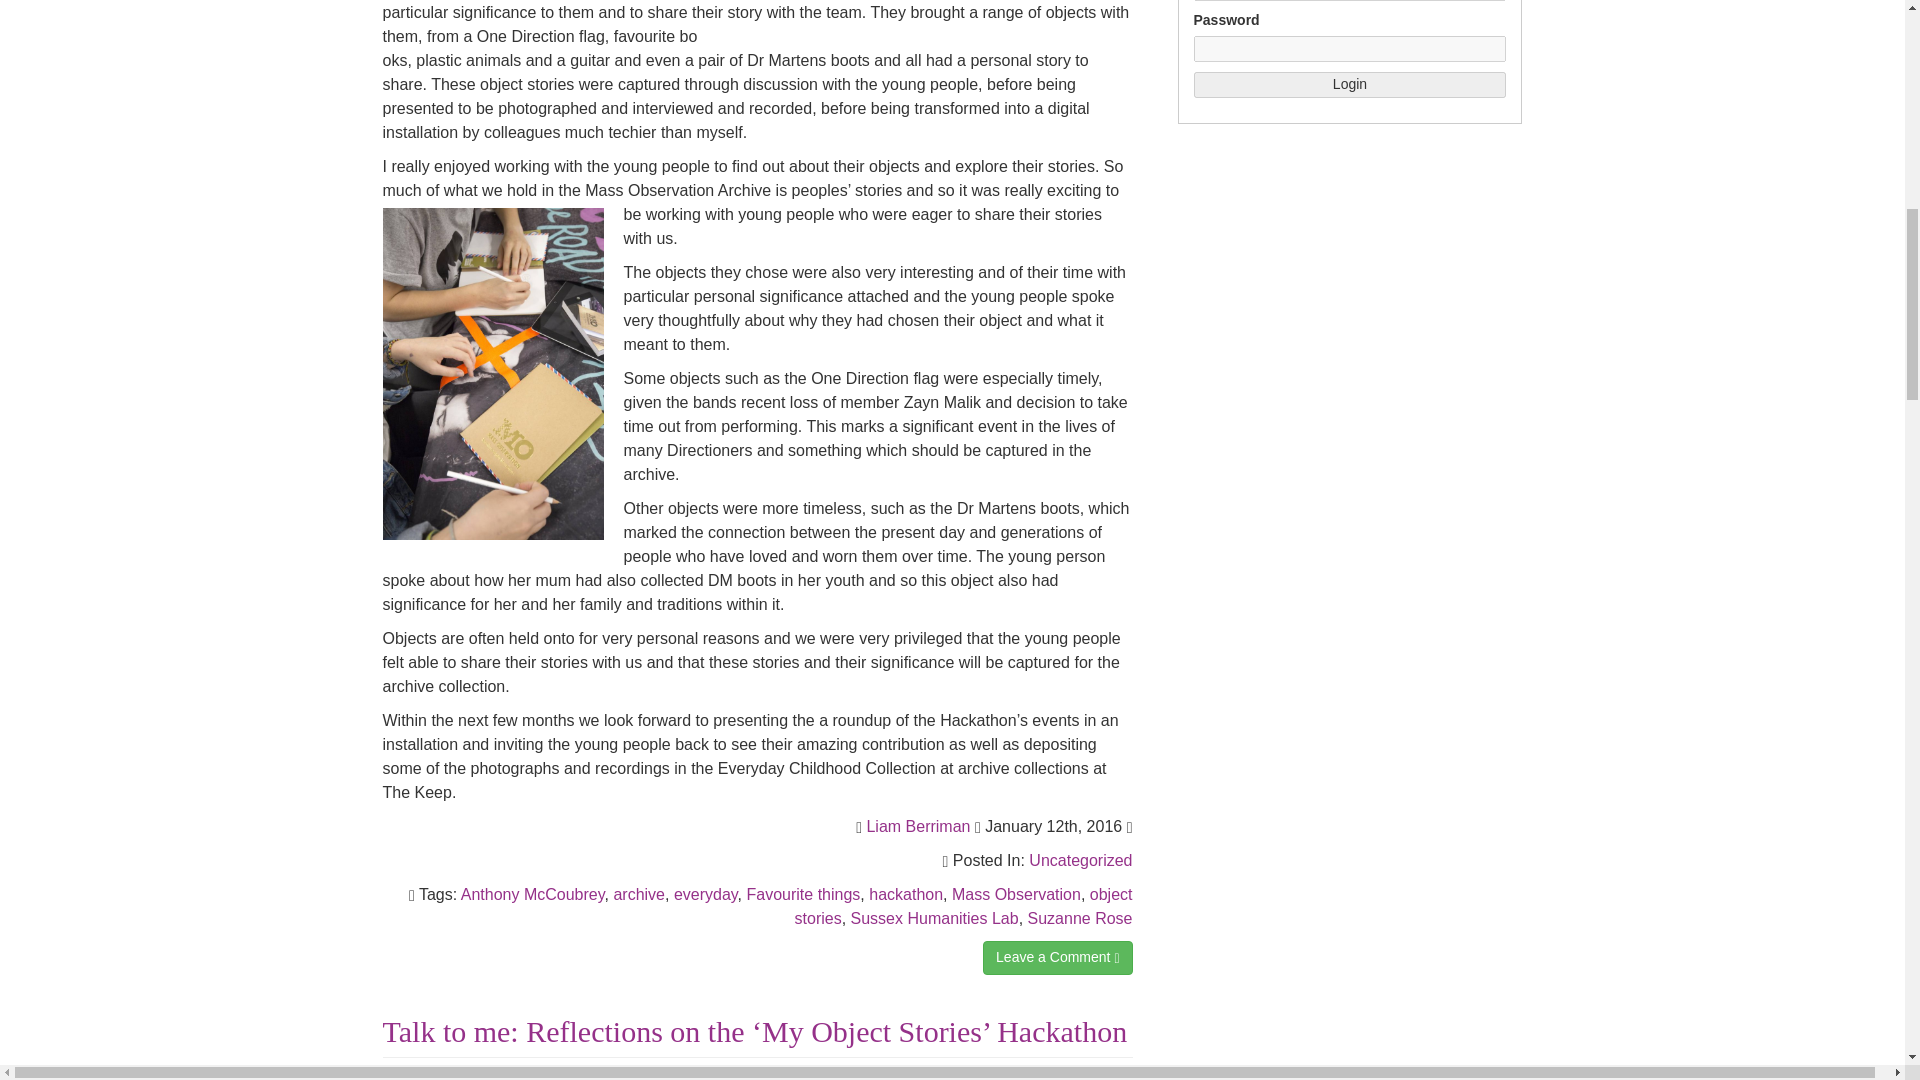 This screenshot has width=1920, height=1080. What do you see at coordinates (1058, 958) in the screenshot?
I see `Leave a Comment` at bounding box center [1058, 958].